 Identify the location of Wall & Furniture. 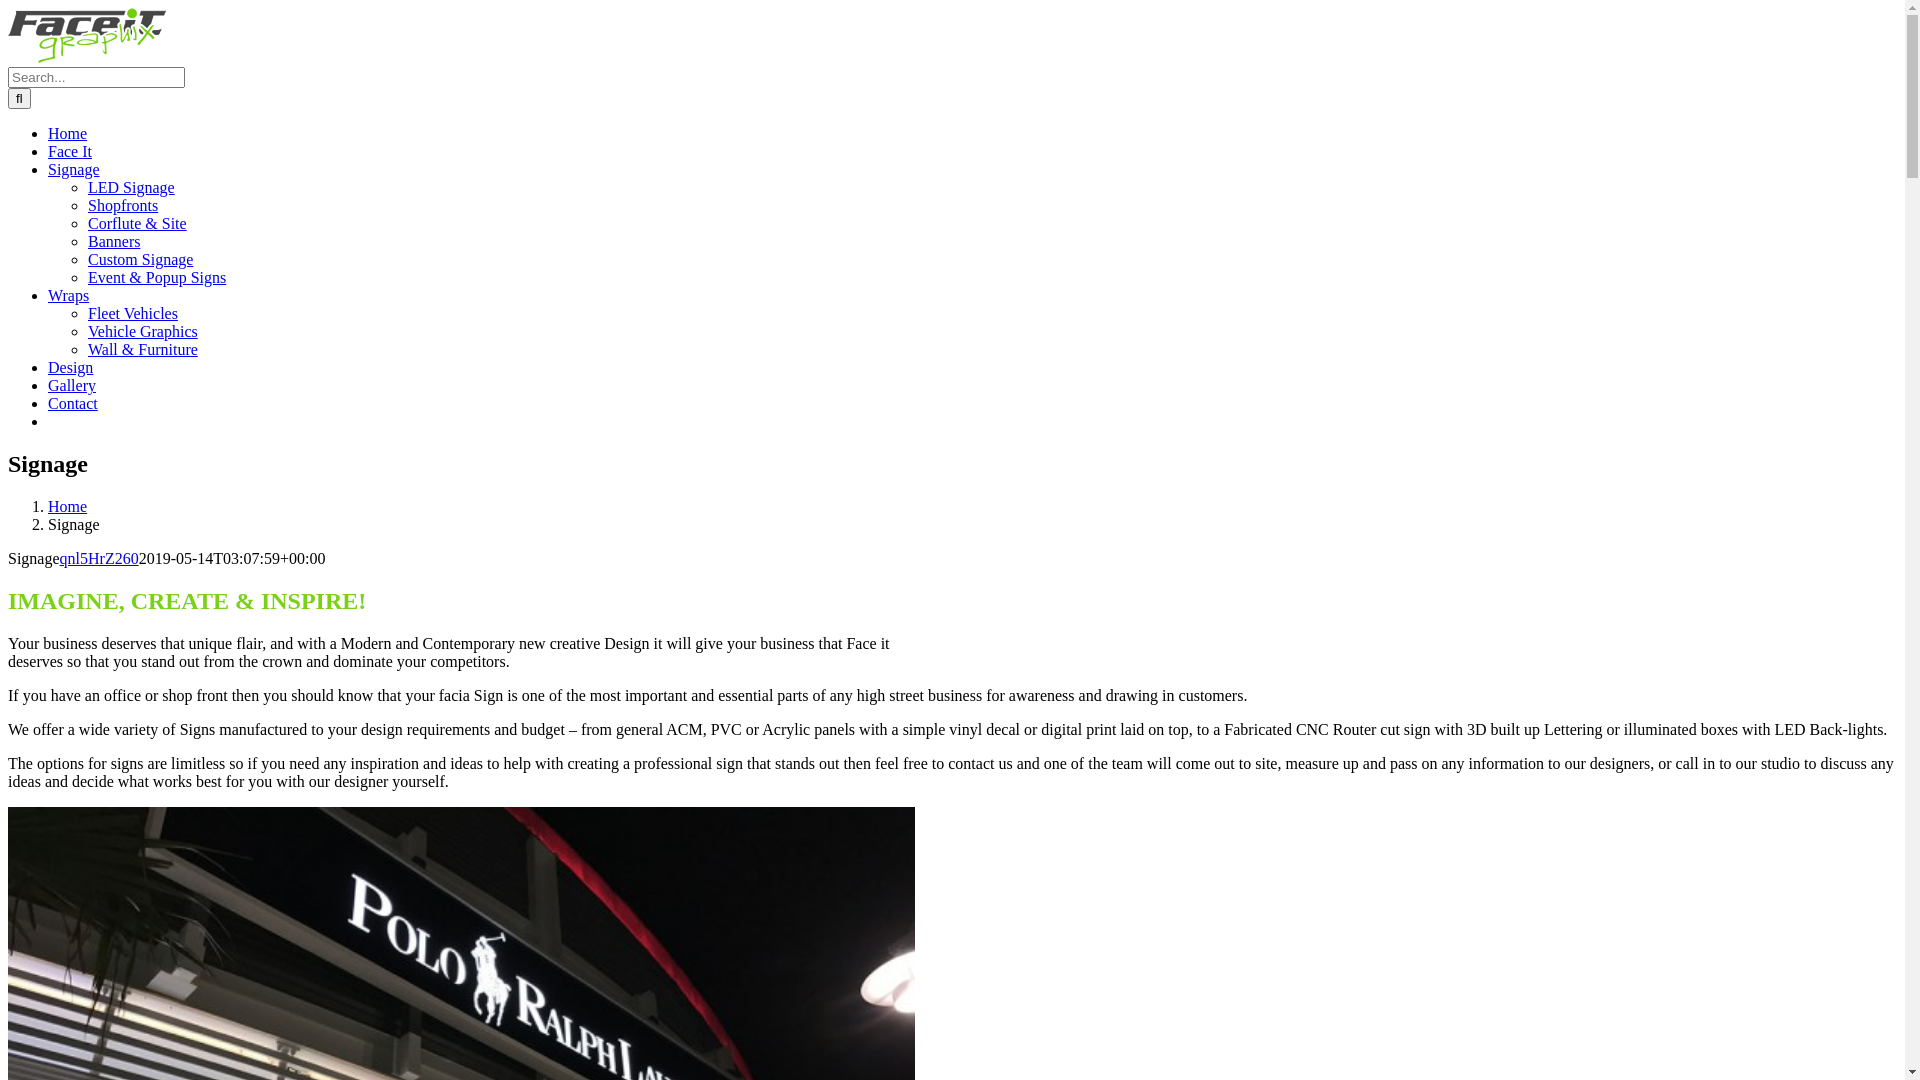
(143, 350).